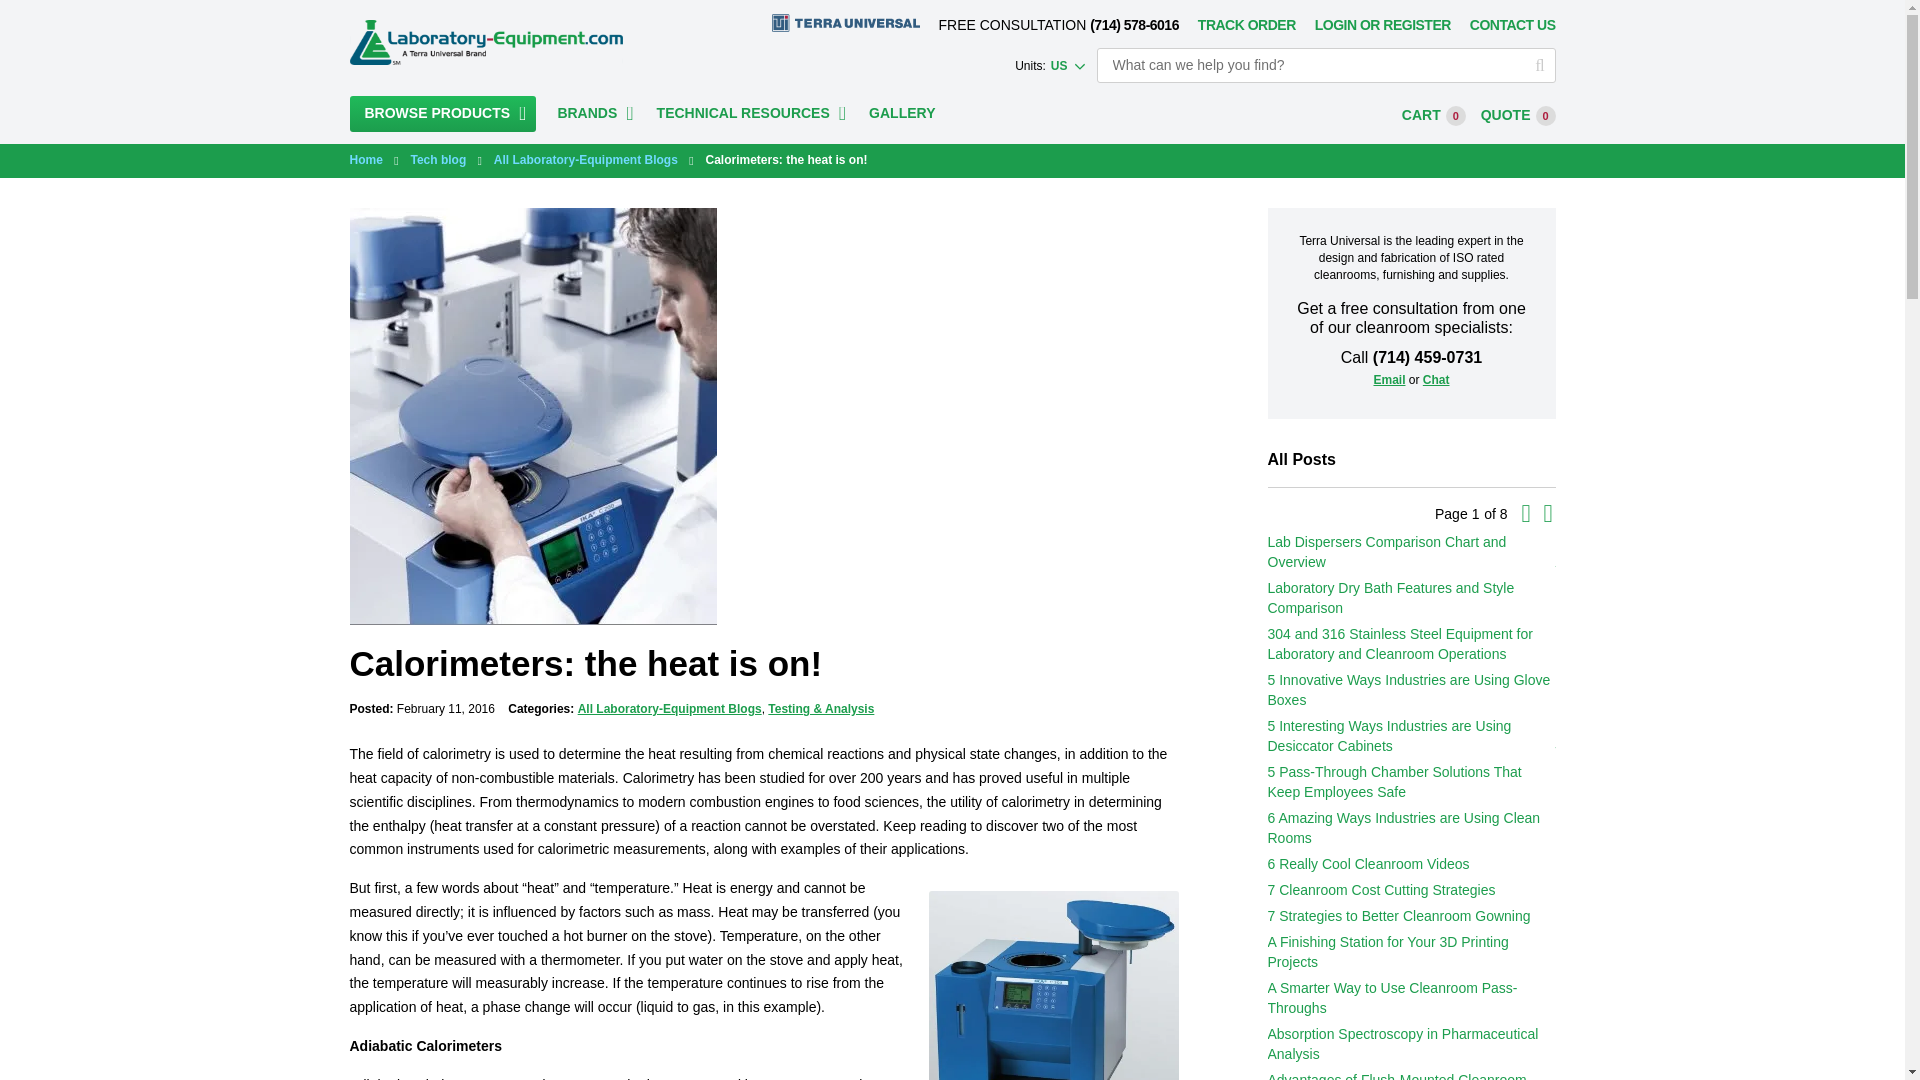 The width and height of the screenshot is (1920, 1080). Describe the element at coordinates (443, 114) in the screenshot. I see `Browse Products` at that location.